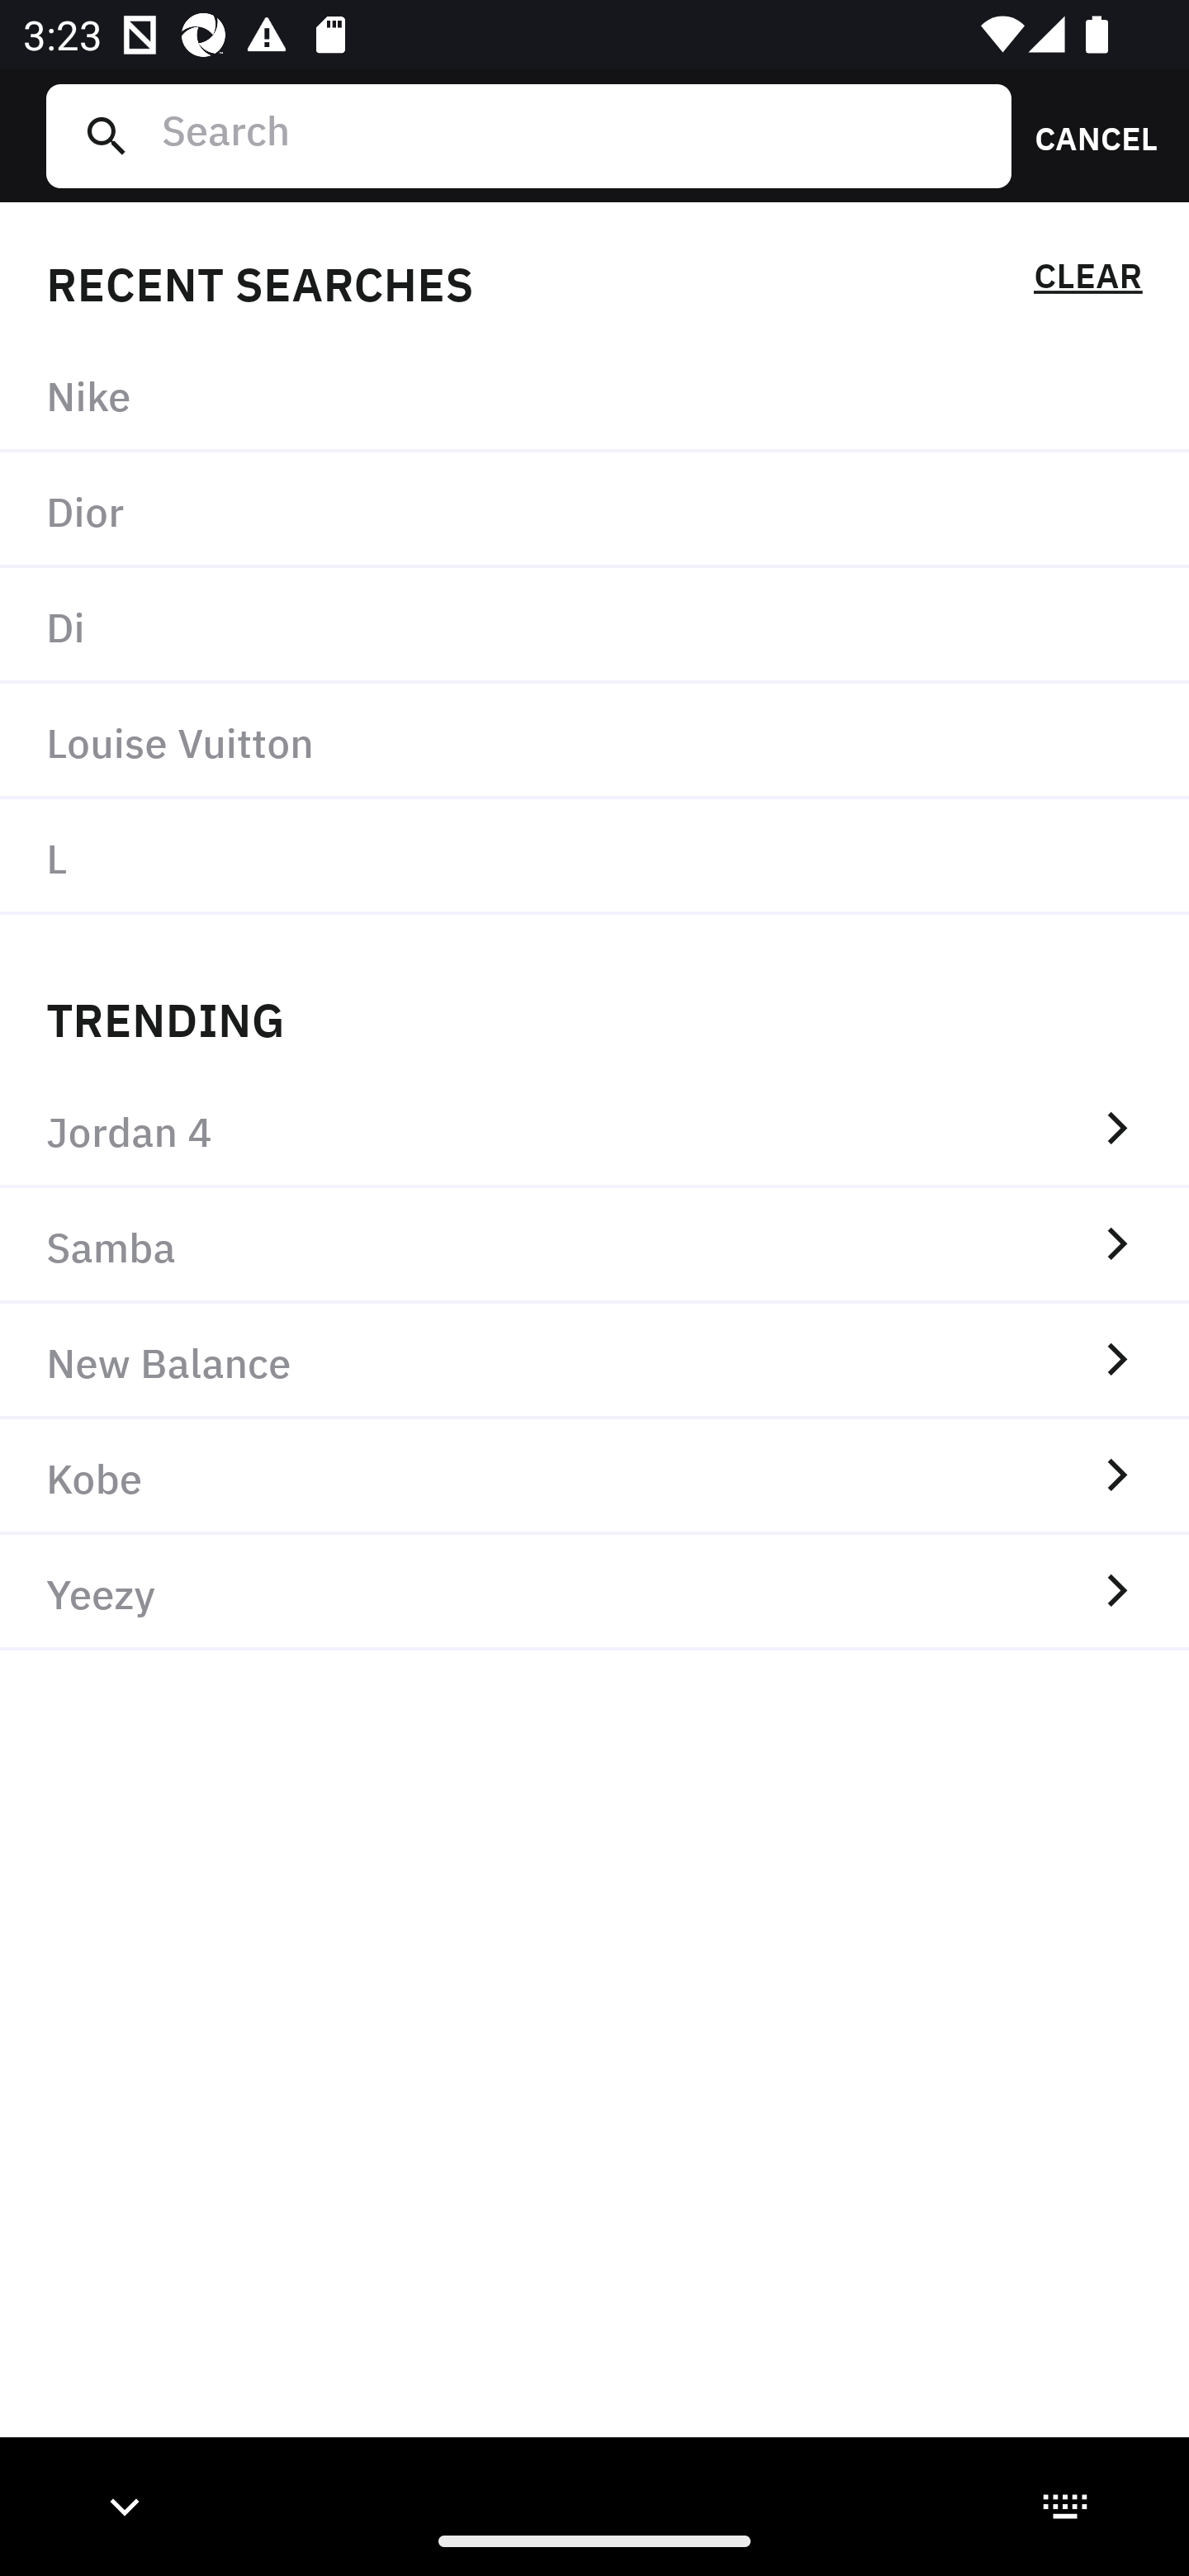  Describe the element at coordinates (594, 1593) in the screenshot. I see `Yeezy ` at that location.